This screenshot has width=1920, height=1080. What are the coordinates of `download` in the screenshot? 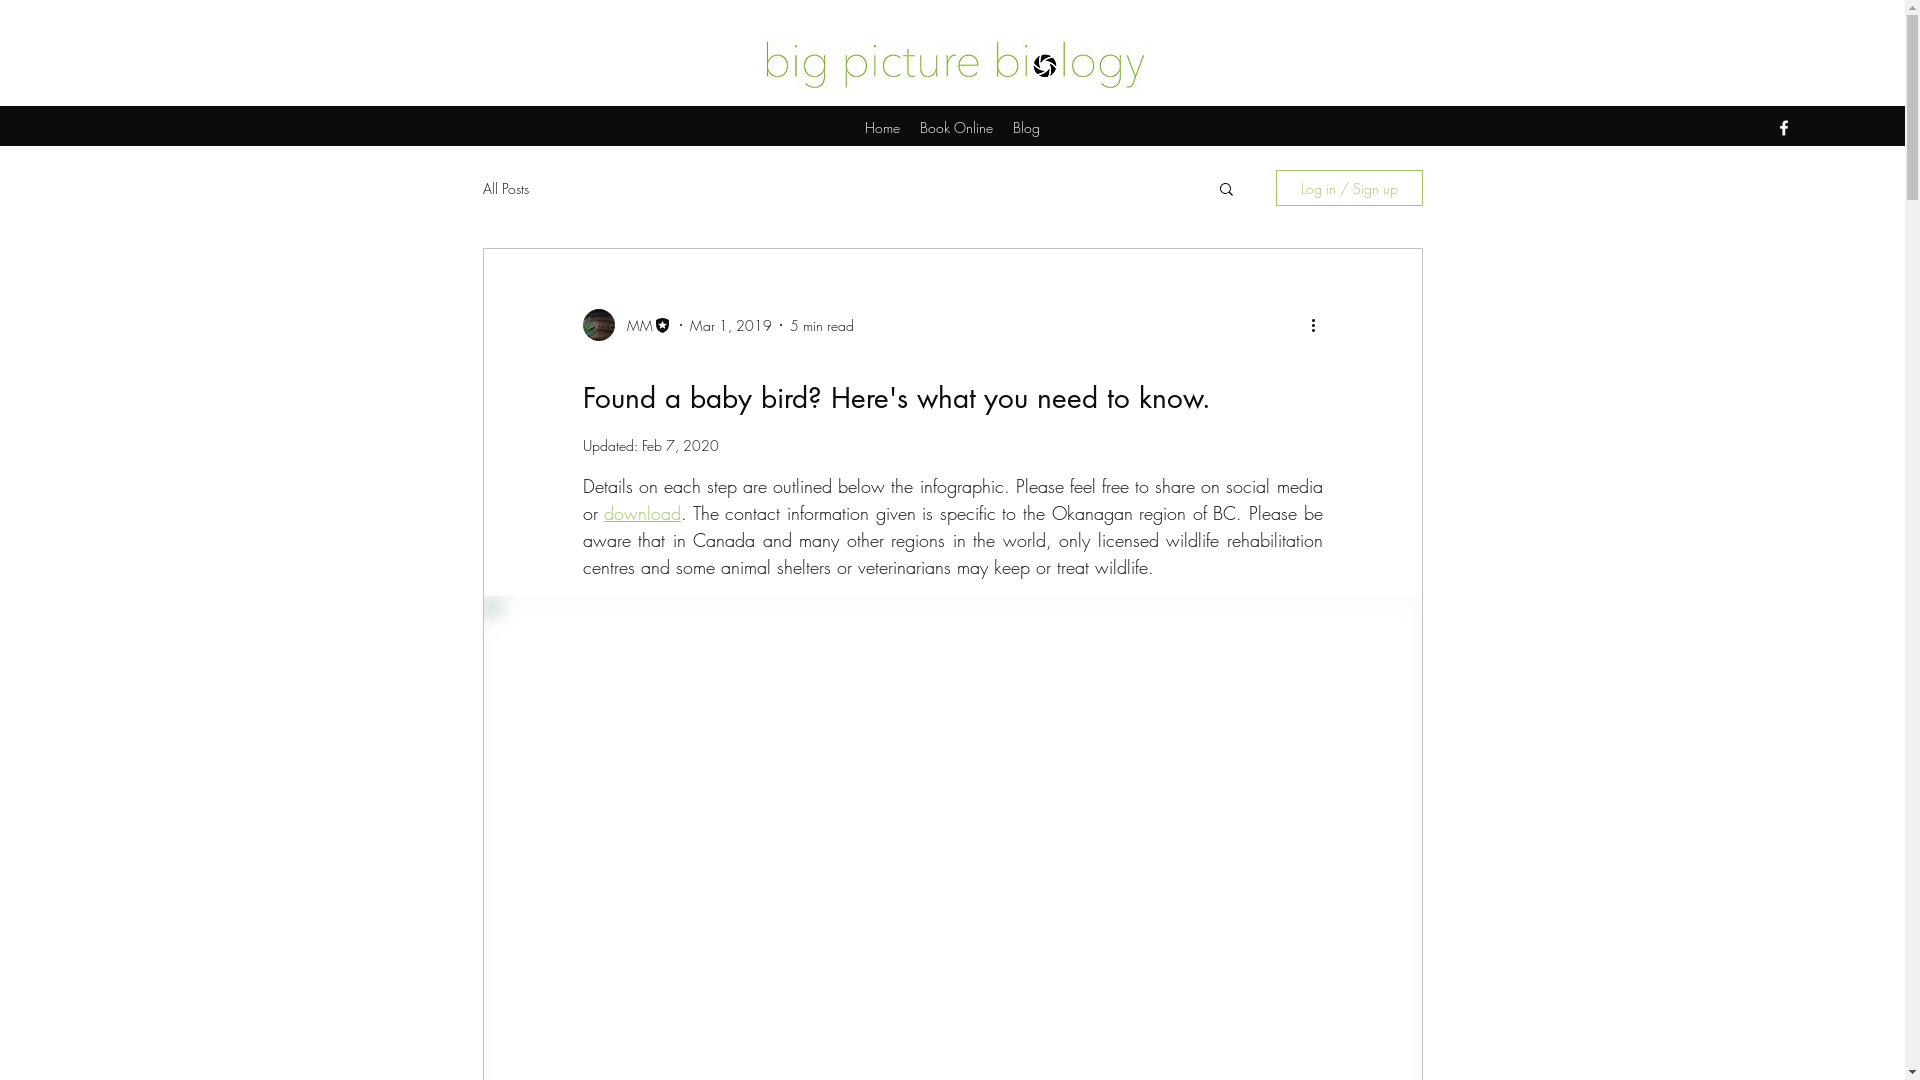 It's located at (642, 513).